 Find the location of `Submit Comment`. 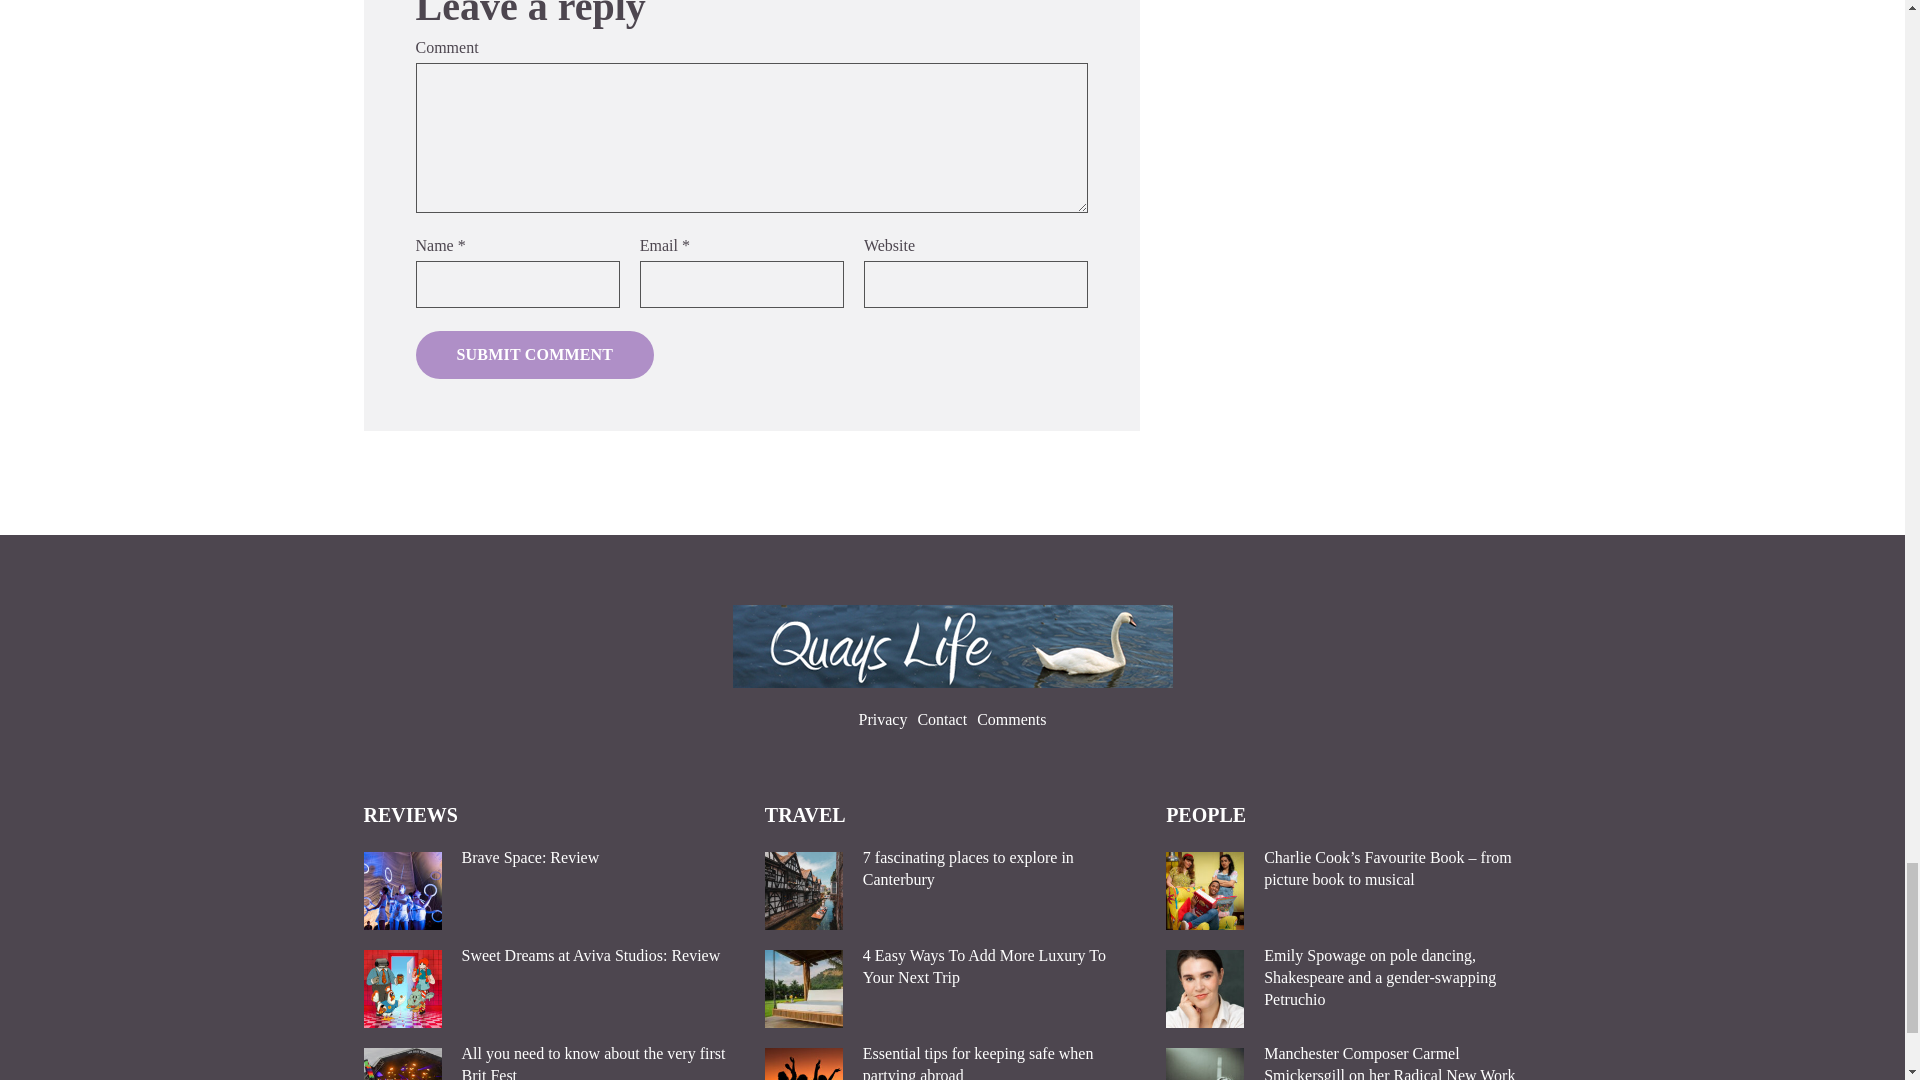

Submit Comment is located at coordinates (535, 354).